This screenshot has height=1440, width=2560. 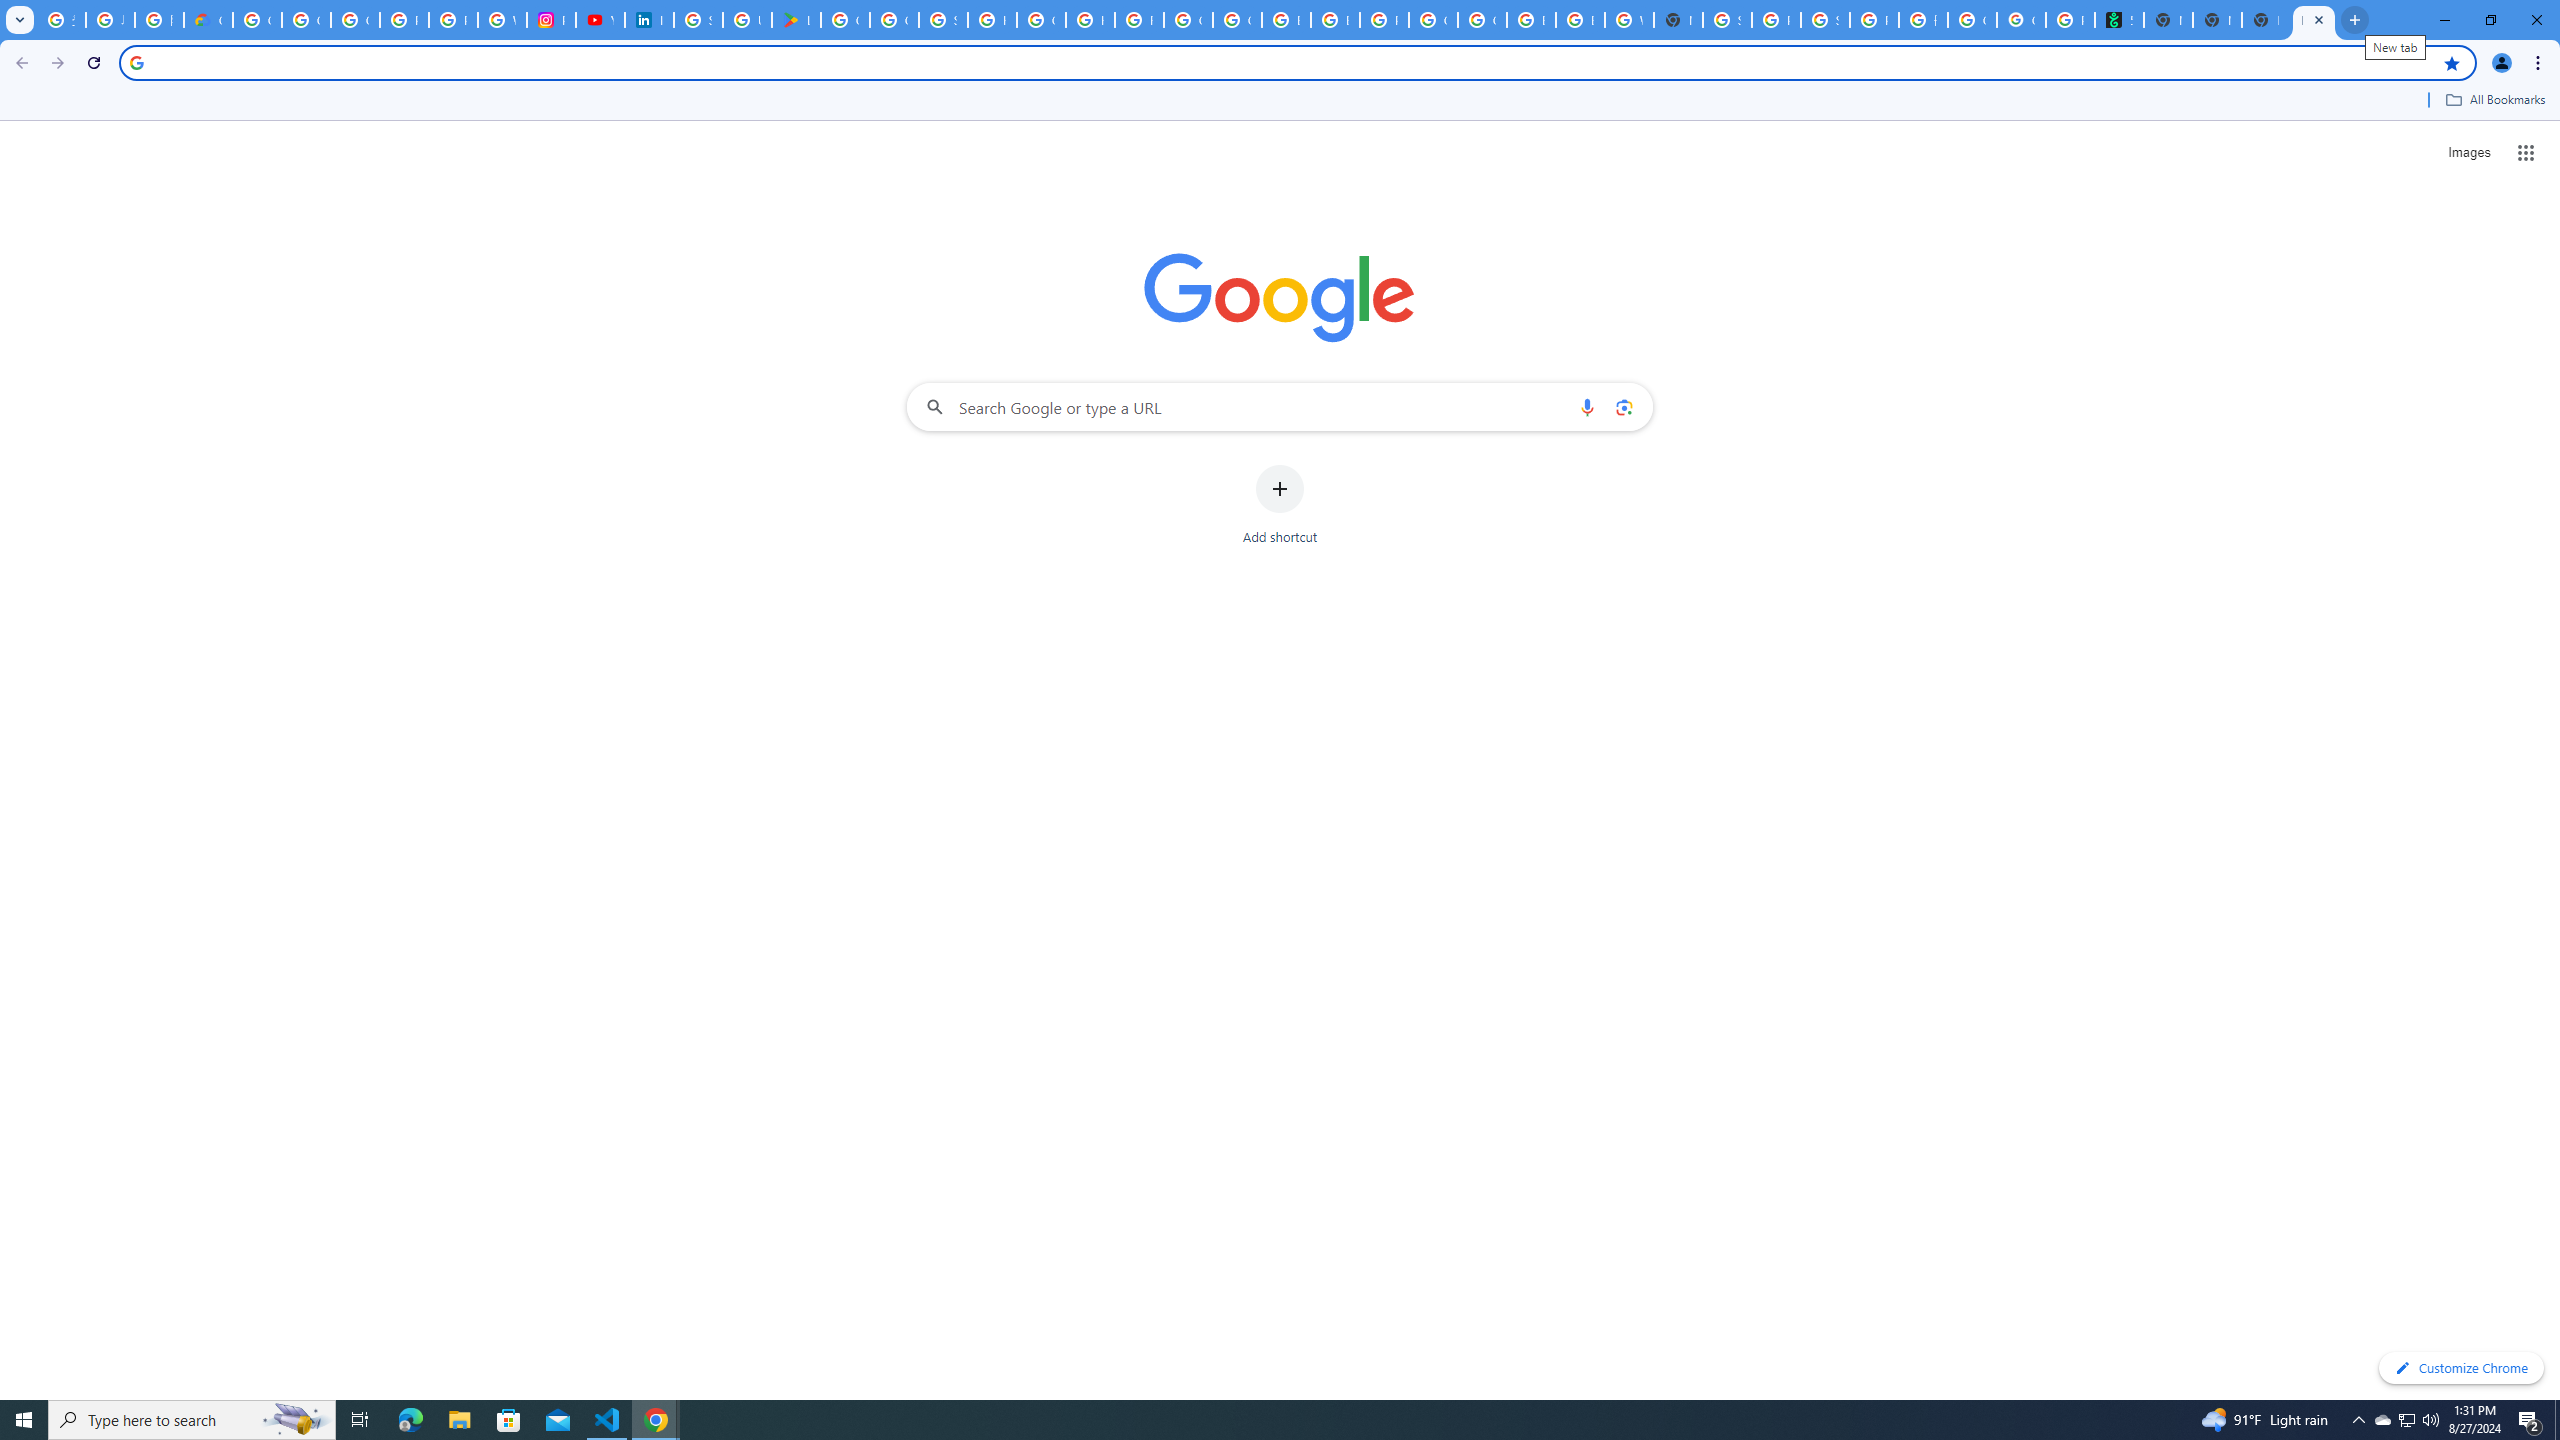 What do you see at coordinates (136, 62) in the screenshot?
I see `Search icon` at bounding box center [136, 62].